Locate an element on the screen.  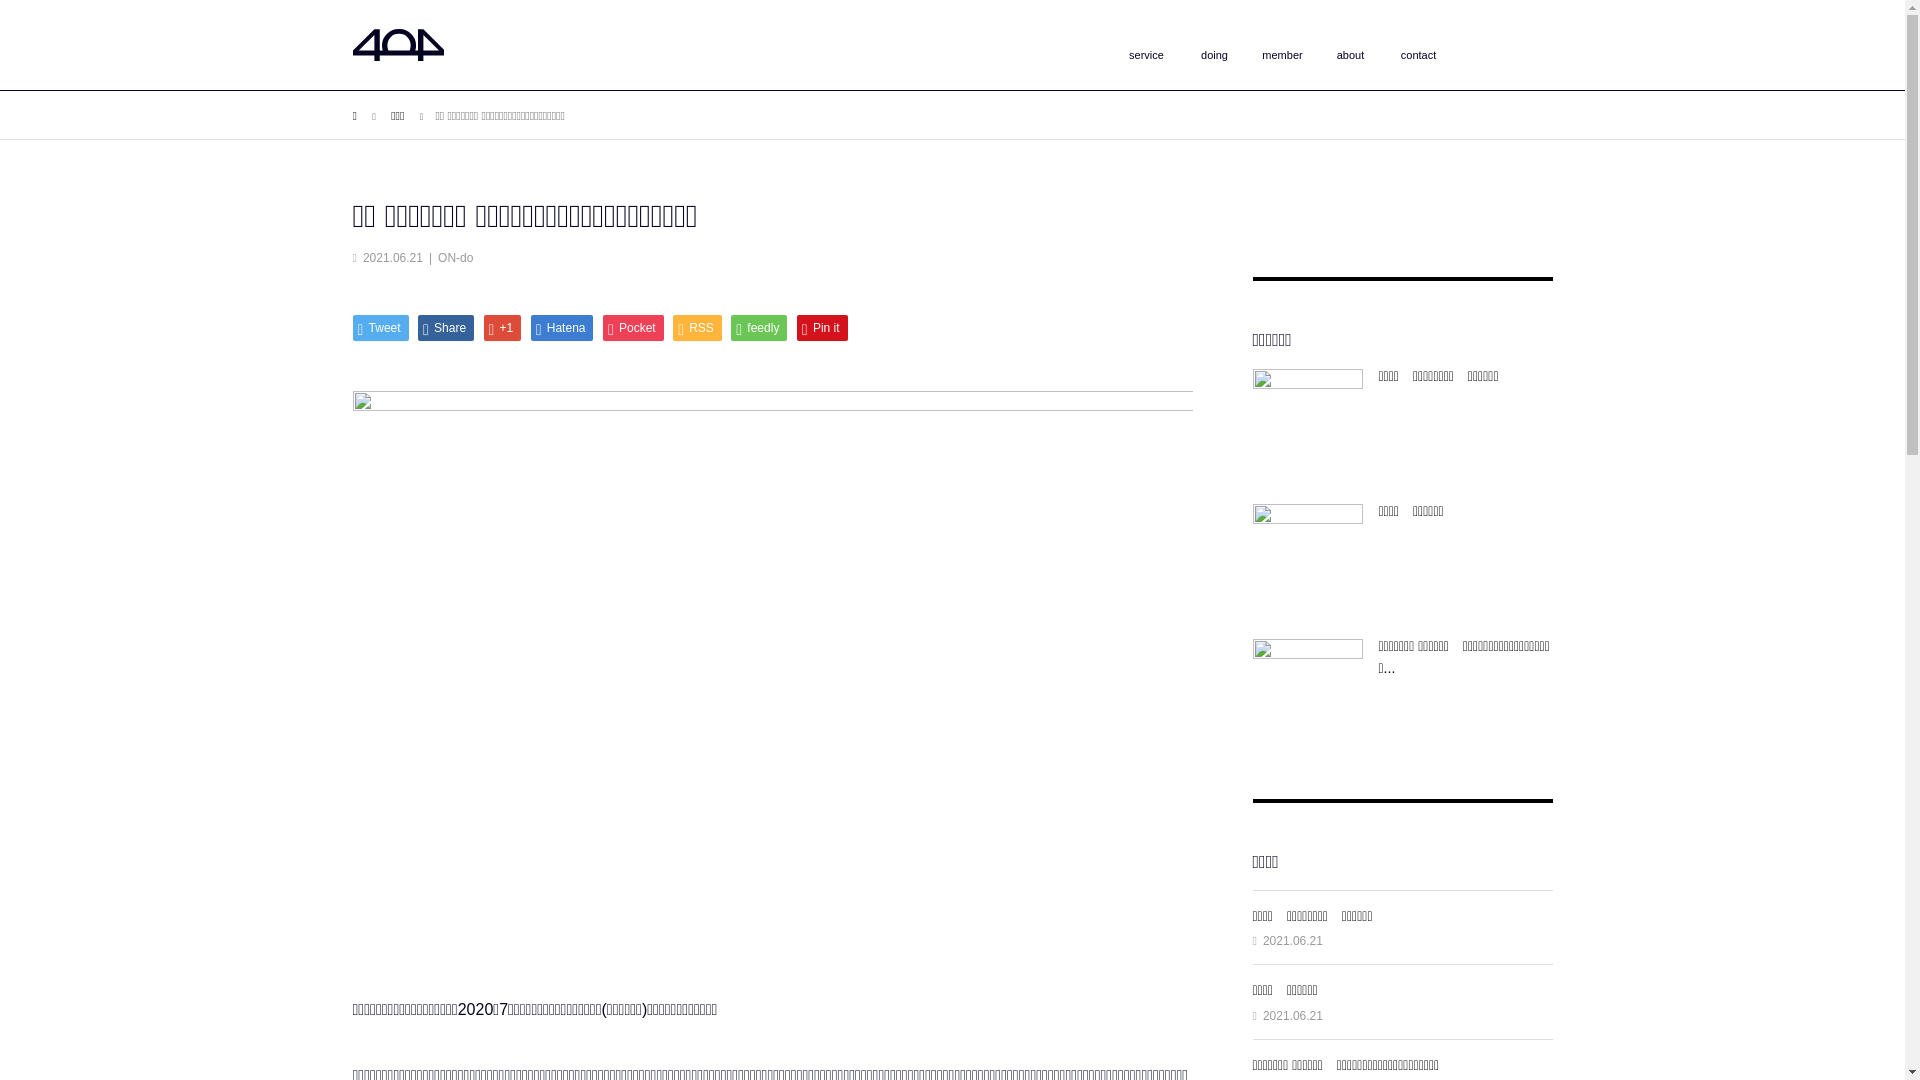
about is located at coordinates (1350, 55).